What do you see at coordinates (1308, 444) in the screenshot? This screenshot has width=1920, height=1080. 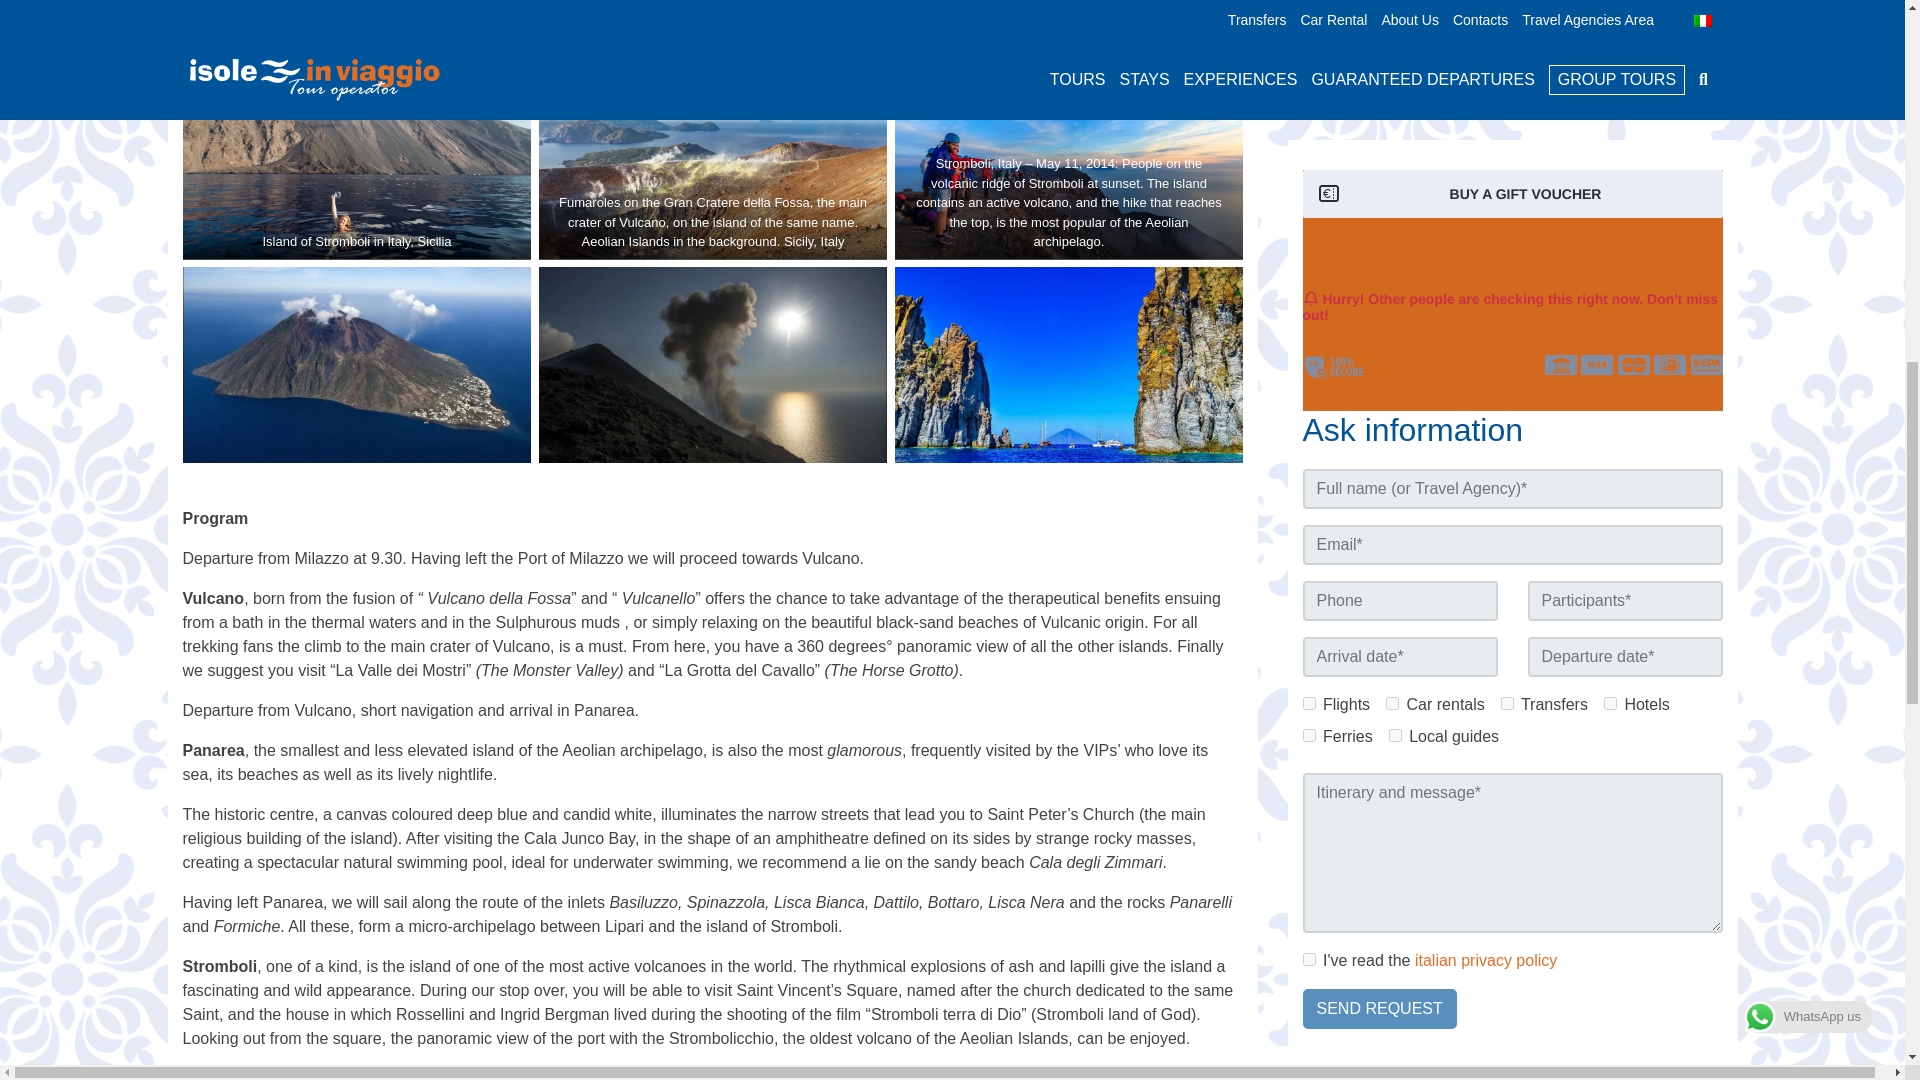 I see `Ferries` at bounding box center [1308, 444].